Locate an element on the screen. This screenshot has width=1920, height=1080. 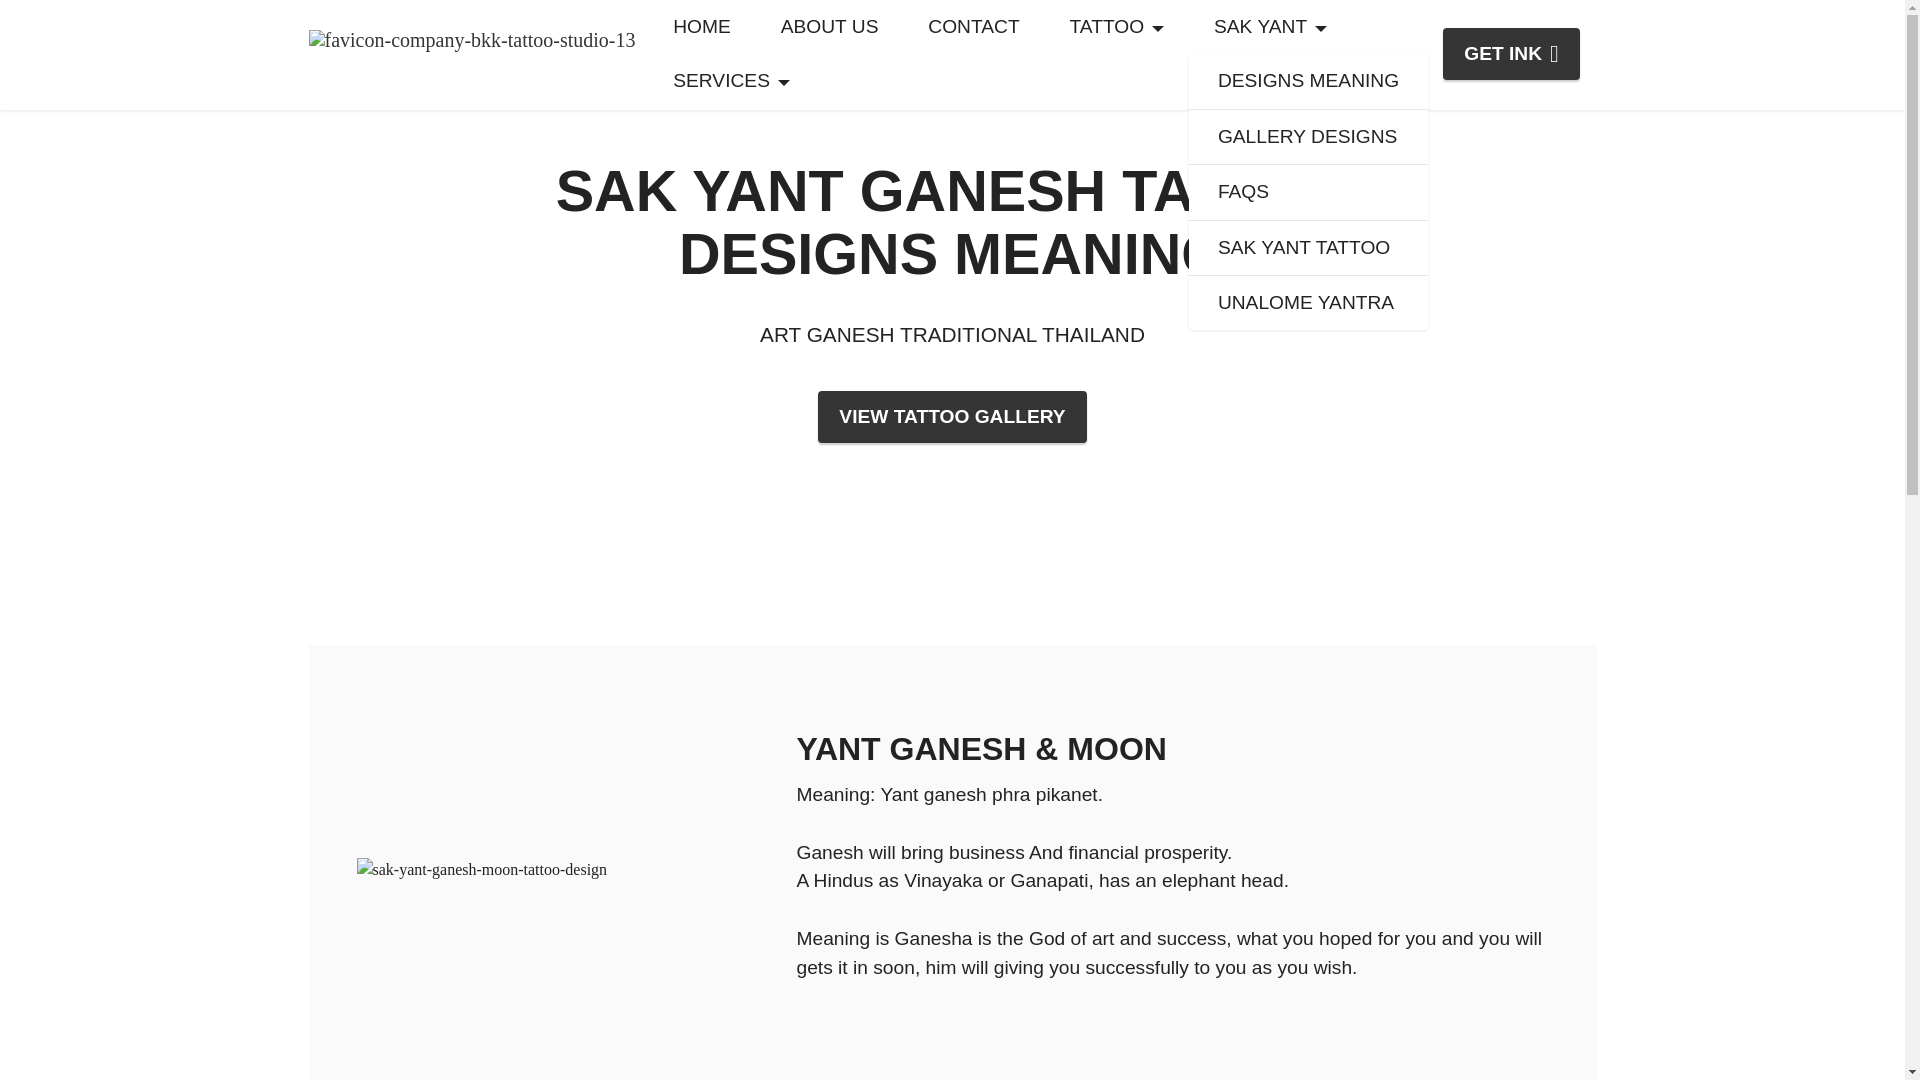
FAQS is located at coordinates (1308, 192).